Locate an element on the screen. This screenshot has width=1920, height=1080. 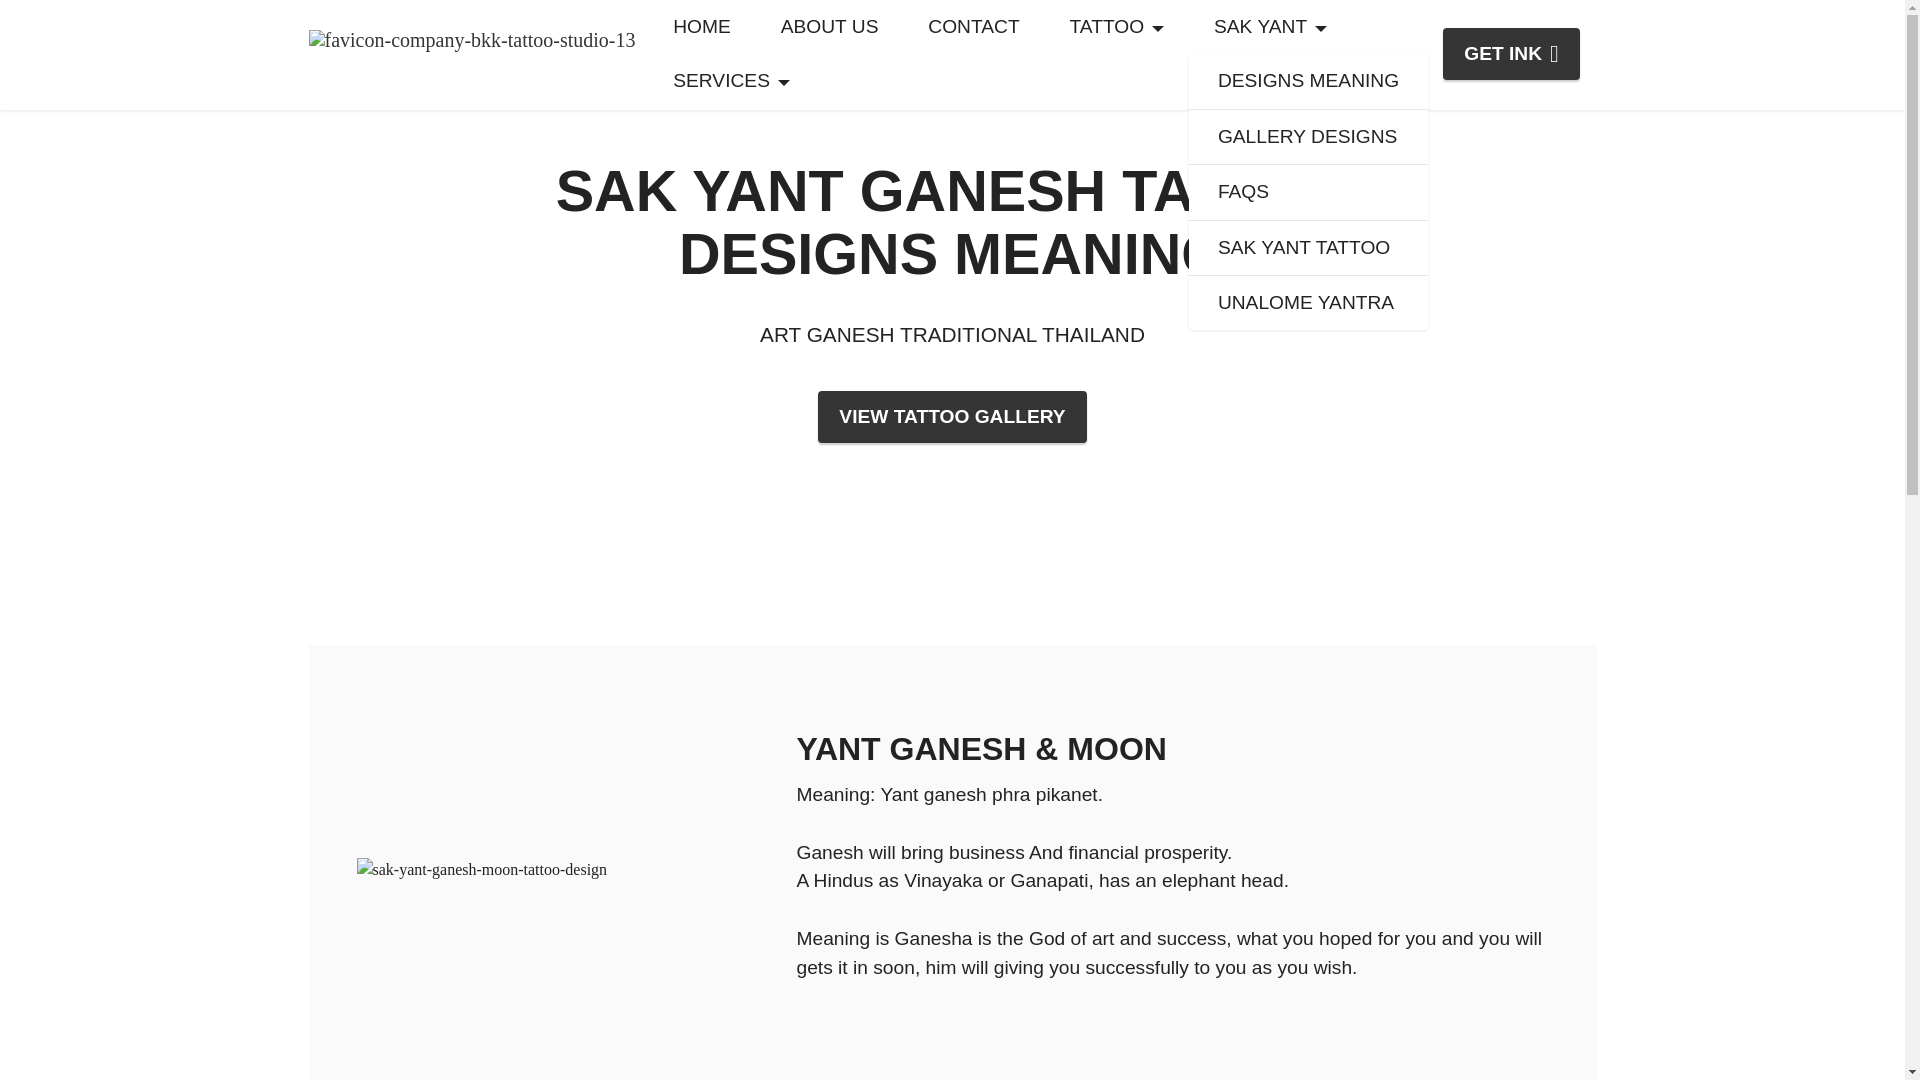
FAQS is located at coordinates (1308, 192).